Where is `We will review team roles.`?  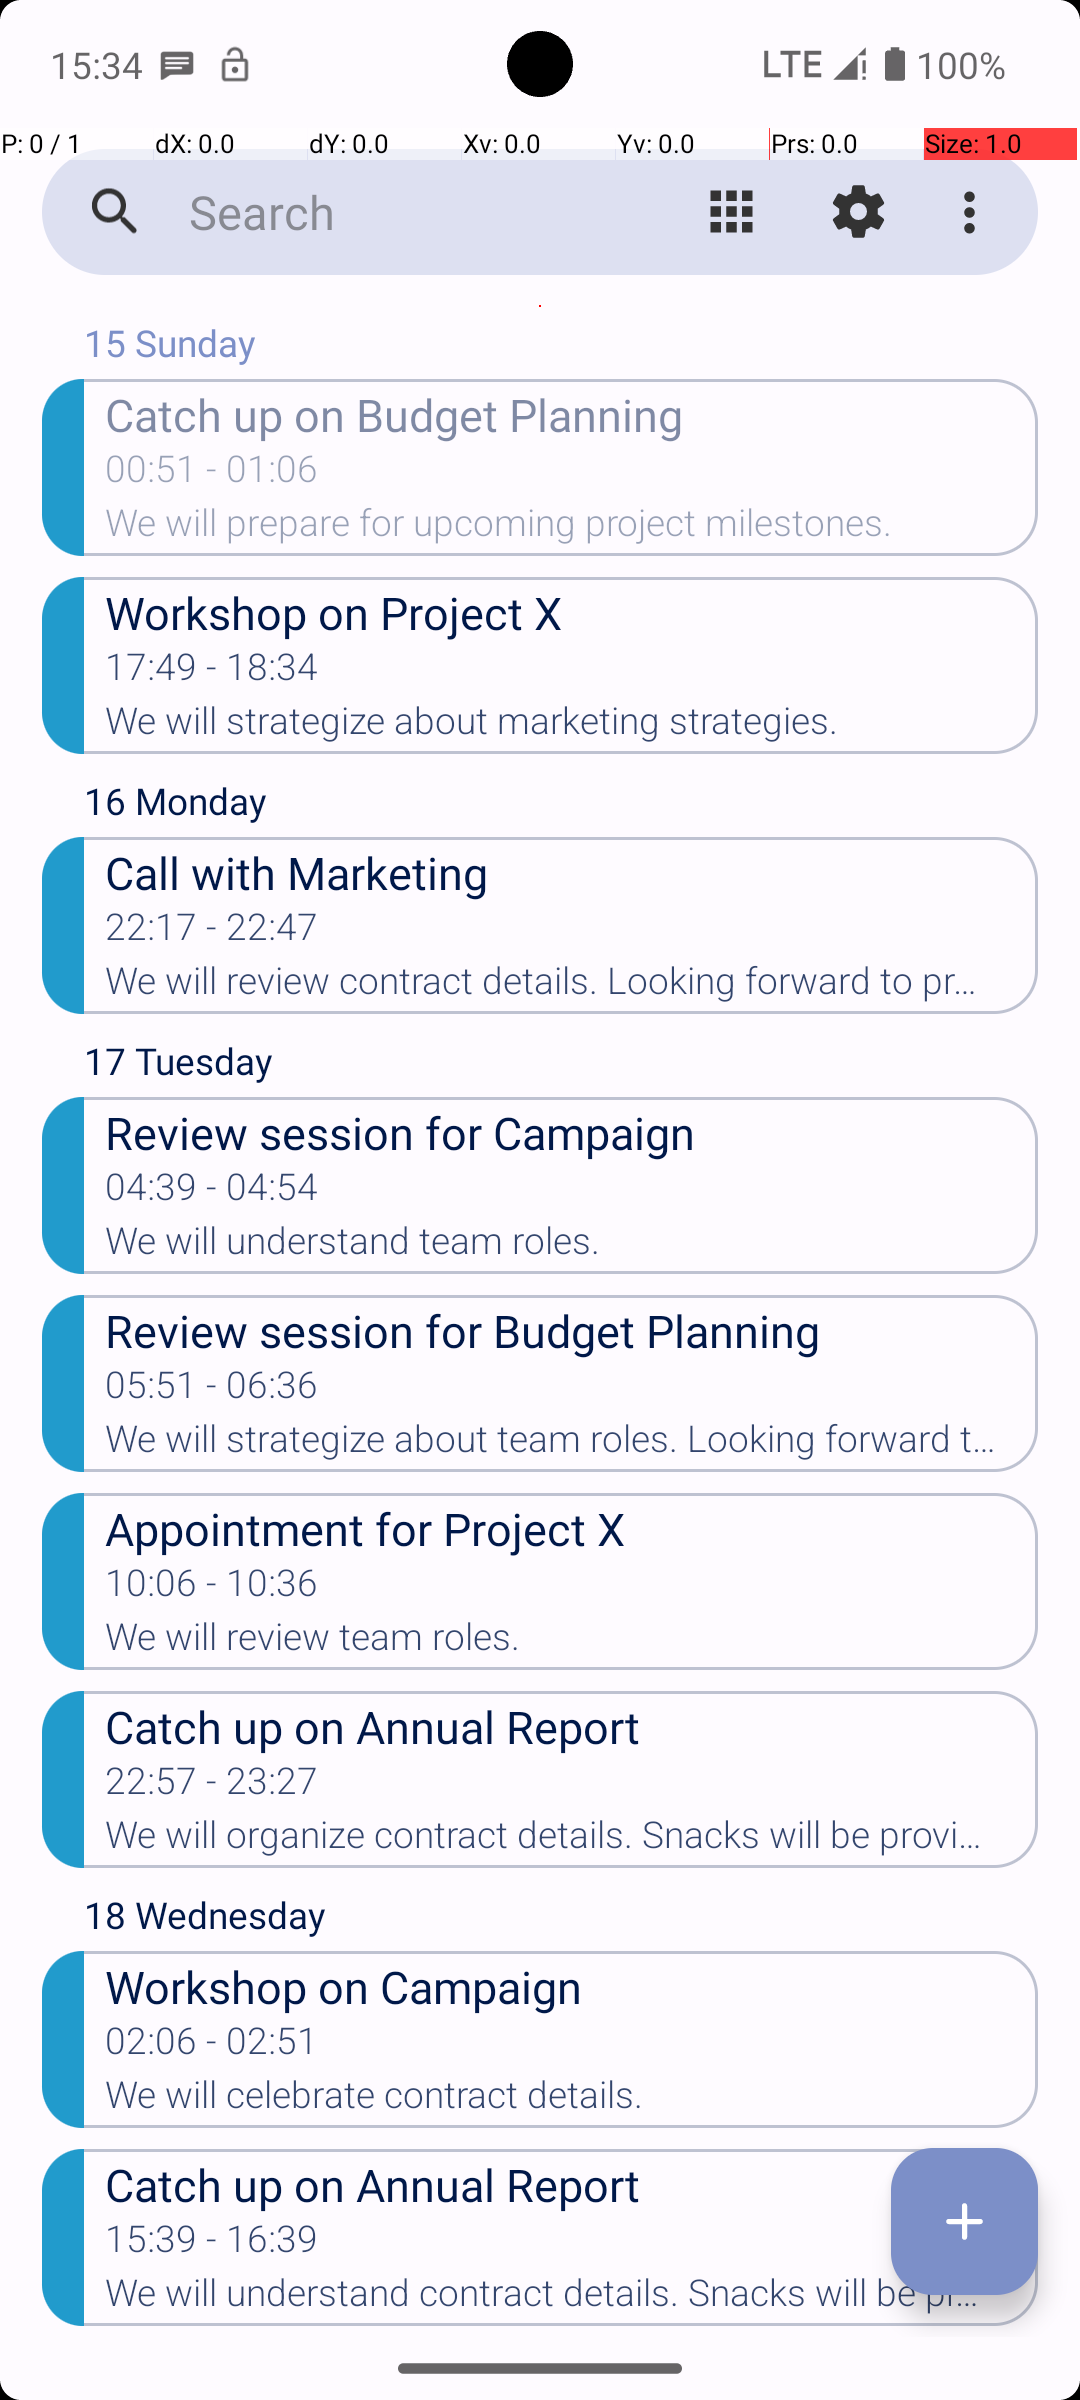 We will review team roles. is located at coordinates (572, 1643).